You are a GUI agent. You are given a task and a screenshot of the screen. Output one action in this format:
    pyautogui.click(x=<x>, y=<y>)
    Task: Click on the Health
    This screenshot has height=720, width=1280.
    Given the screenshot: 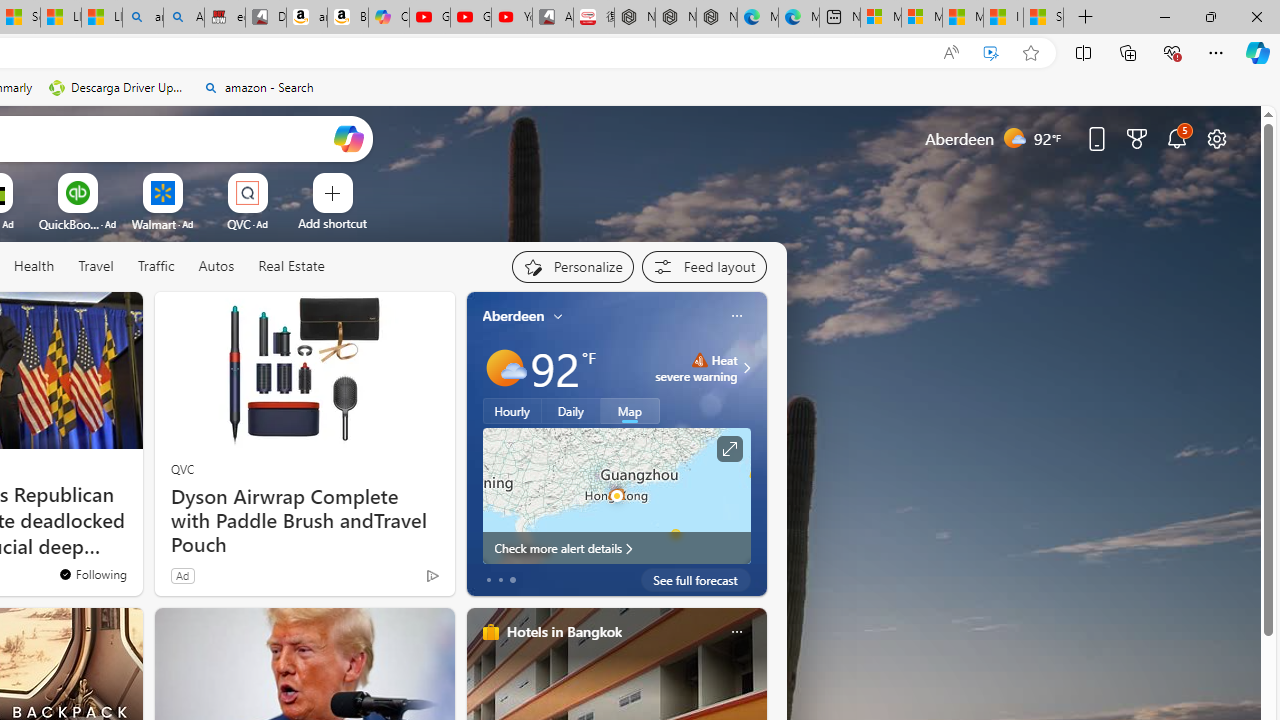 What is the action you would take?
    pyautogui.click(x=34, y=267)
    